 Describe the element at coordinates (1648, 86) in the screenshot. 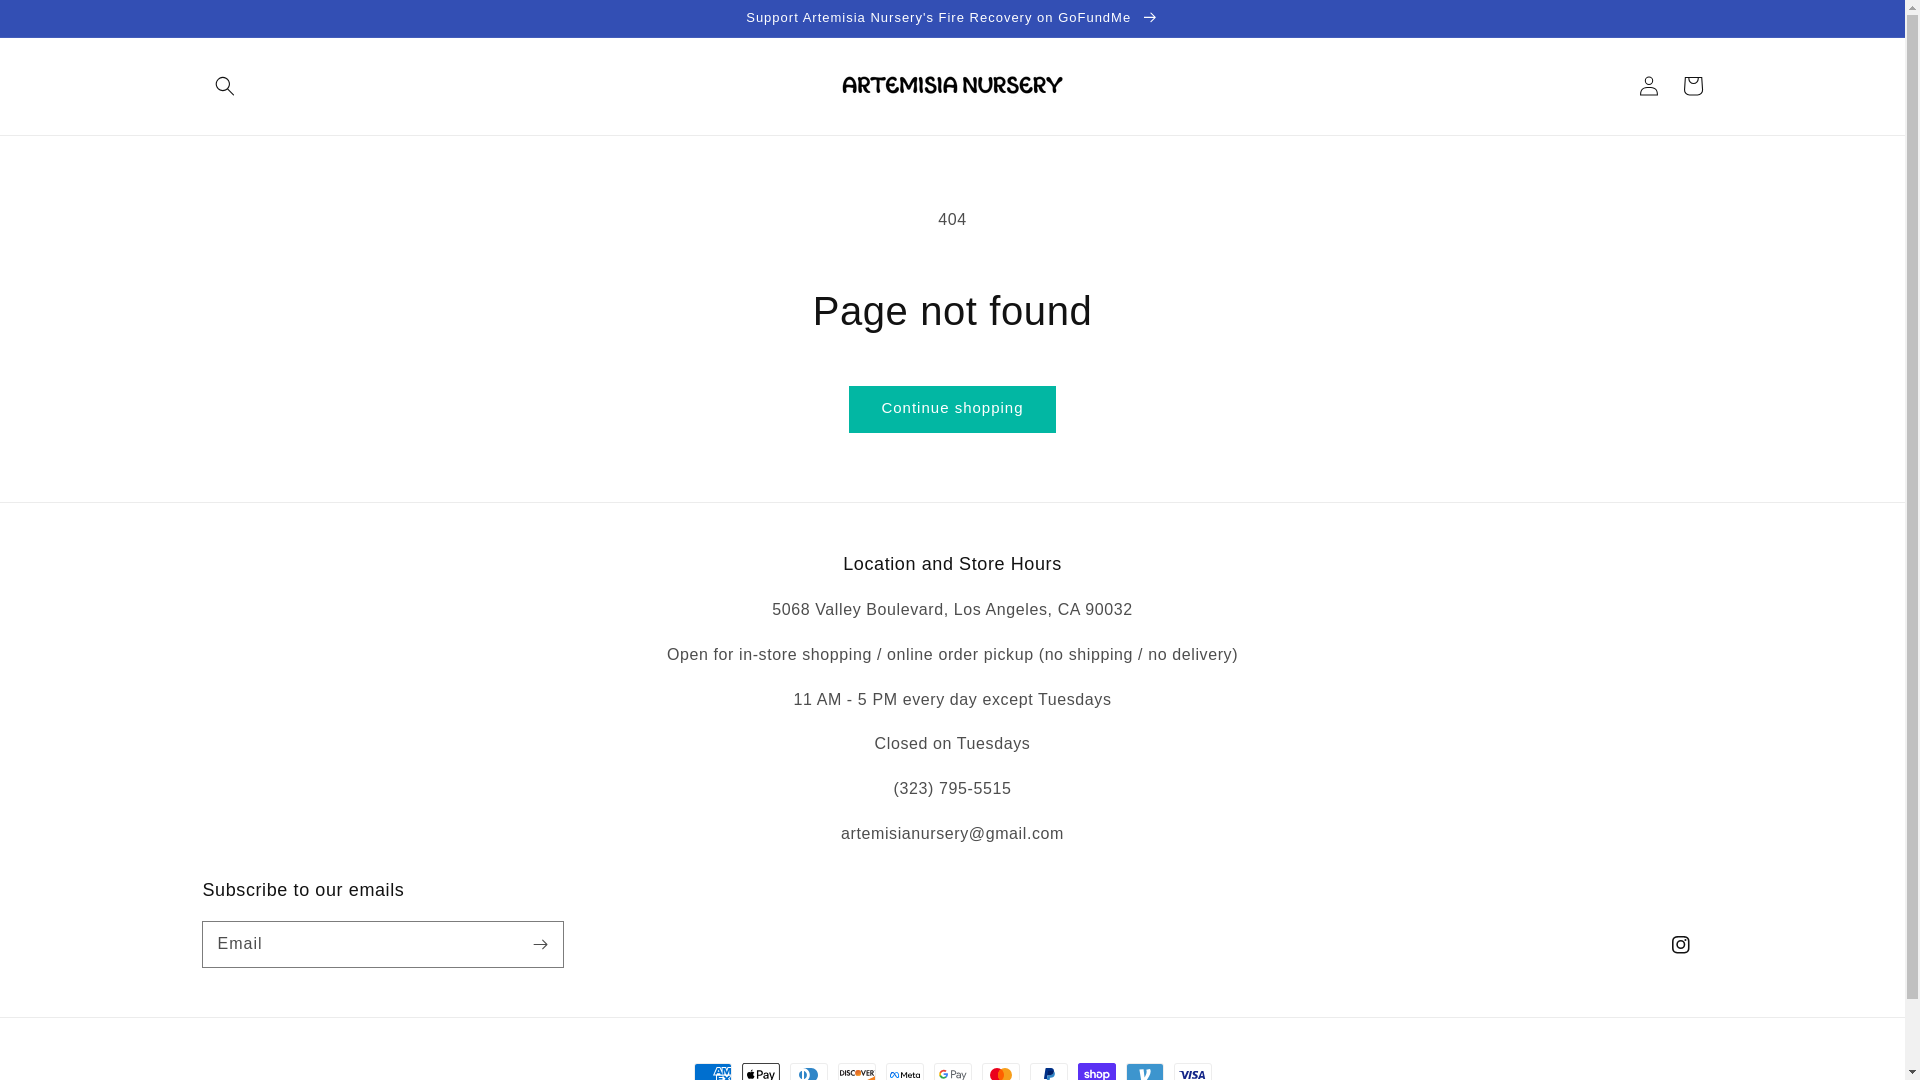

I see `Log in` at that location.